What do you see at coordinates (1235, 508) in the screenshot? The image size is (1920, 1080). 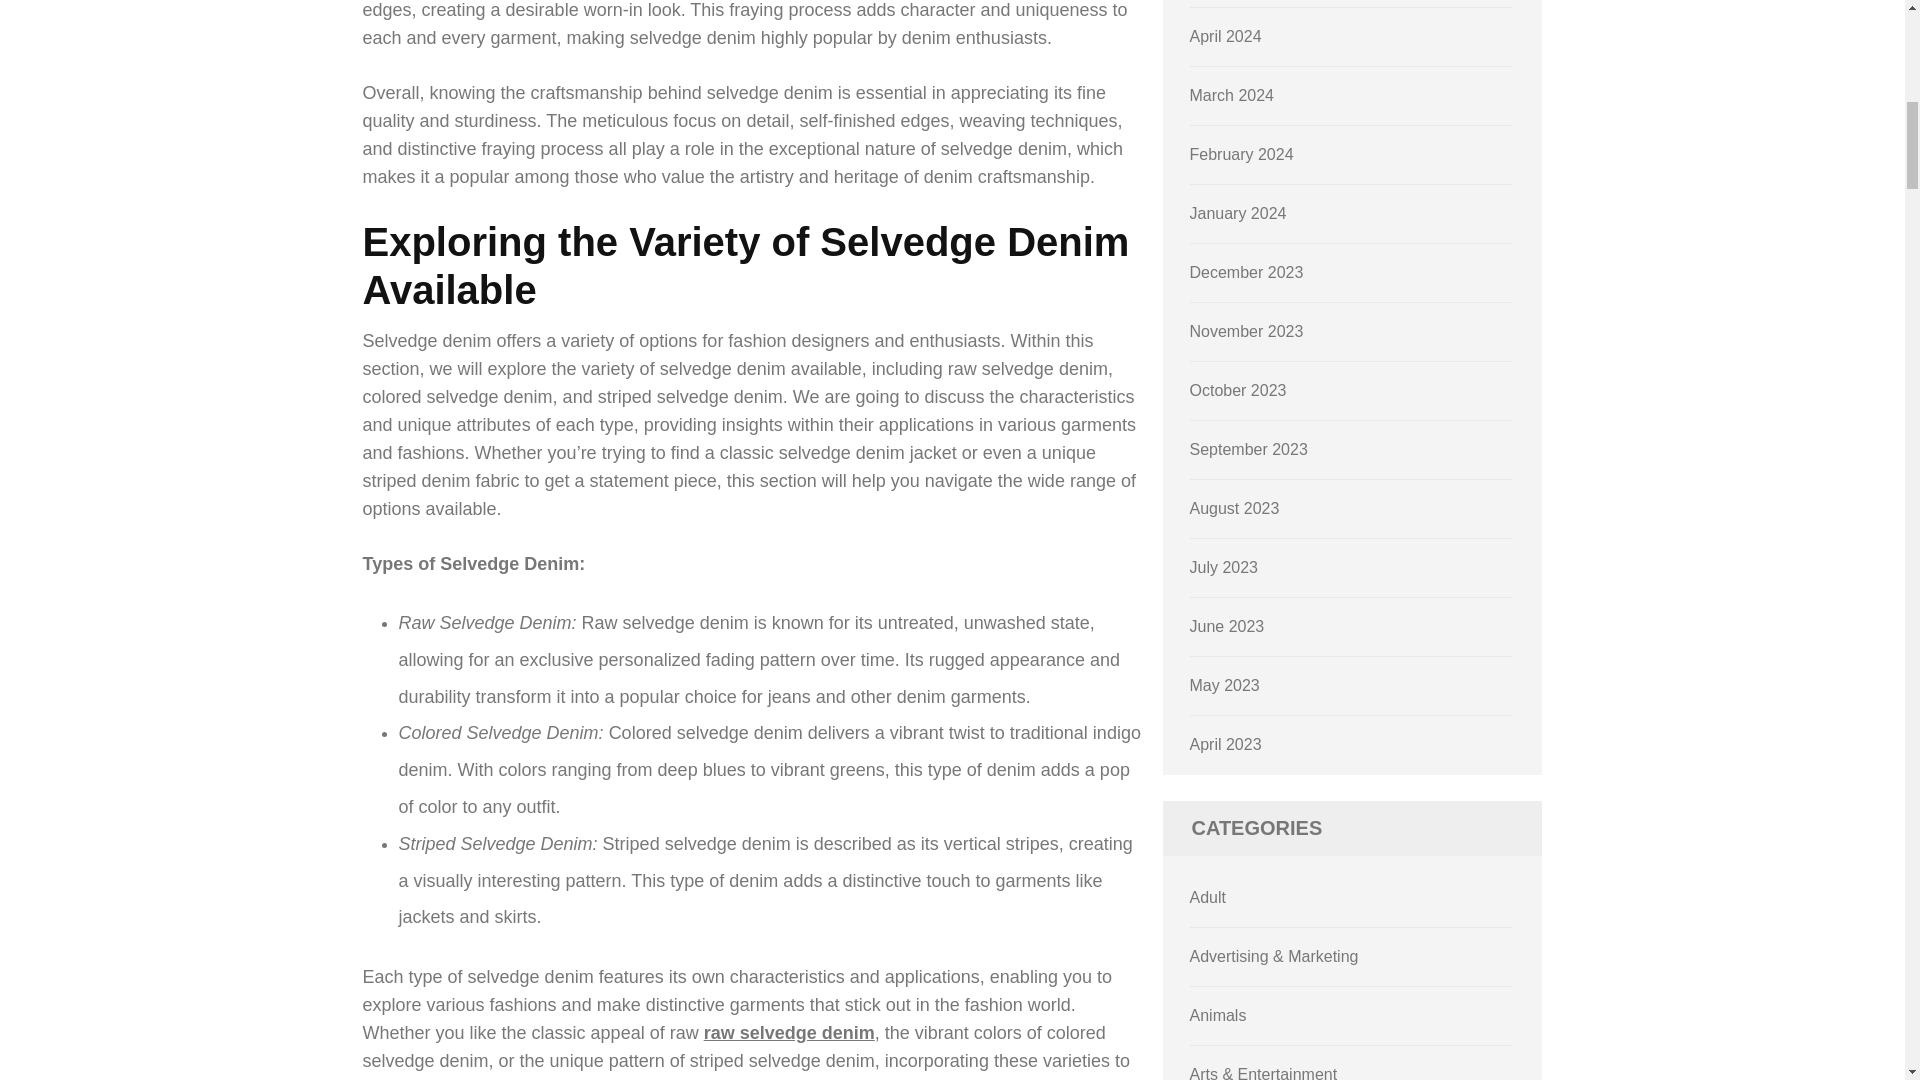 I see `August 2023` at bounding box center [1235, 508].